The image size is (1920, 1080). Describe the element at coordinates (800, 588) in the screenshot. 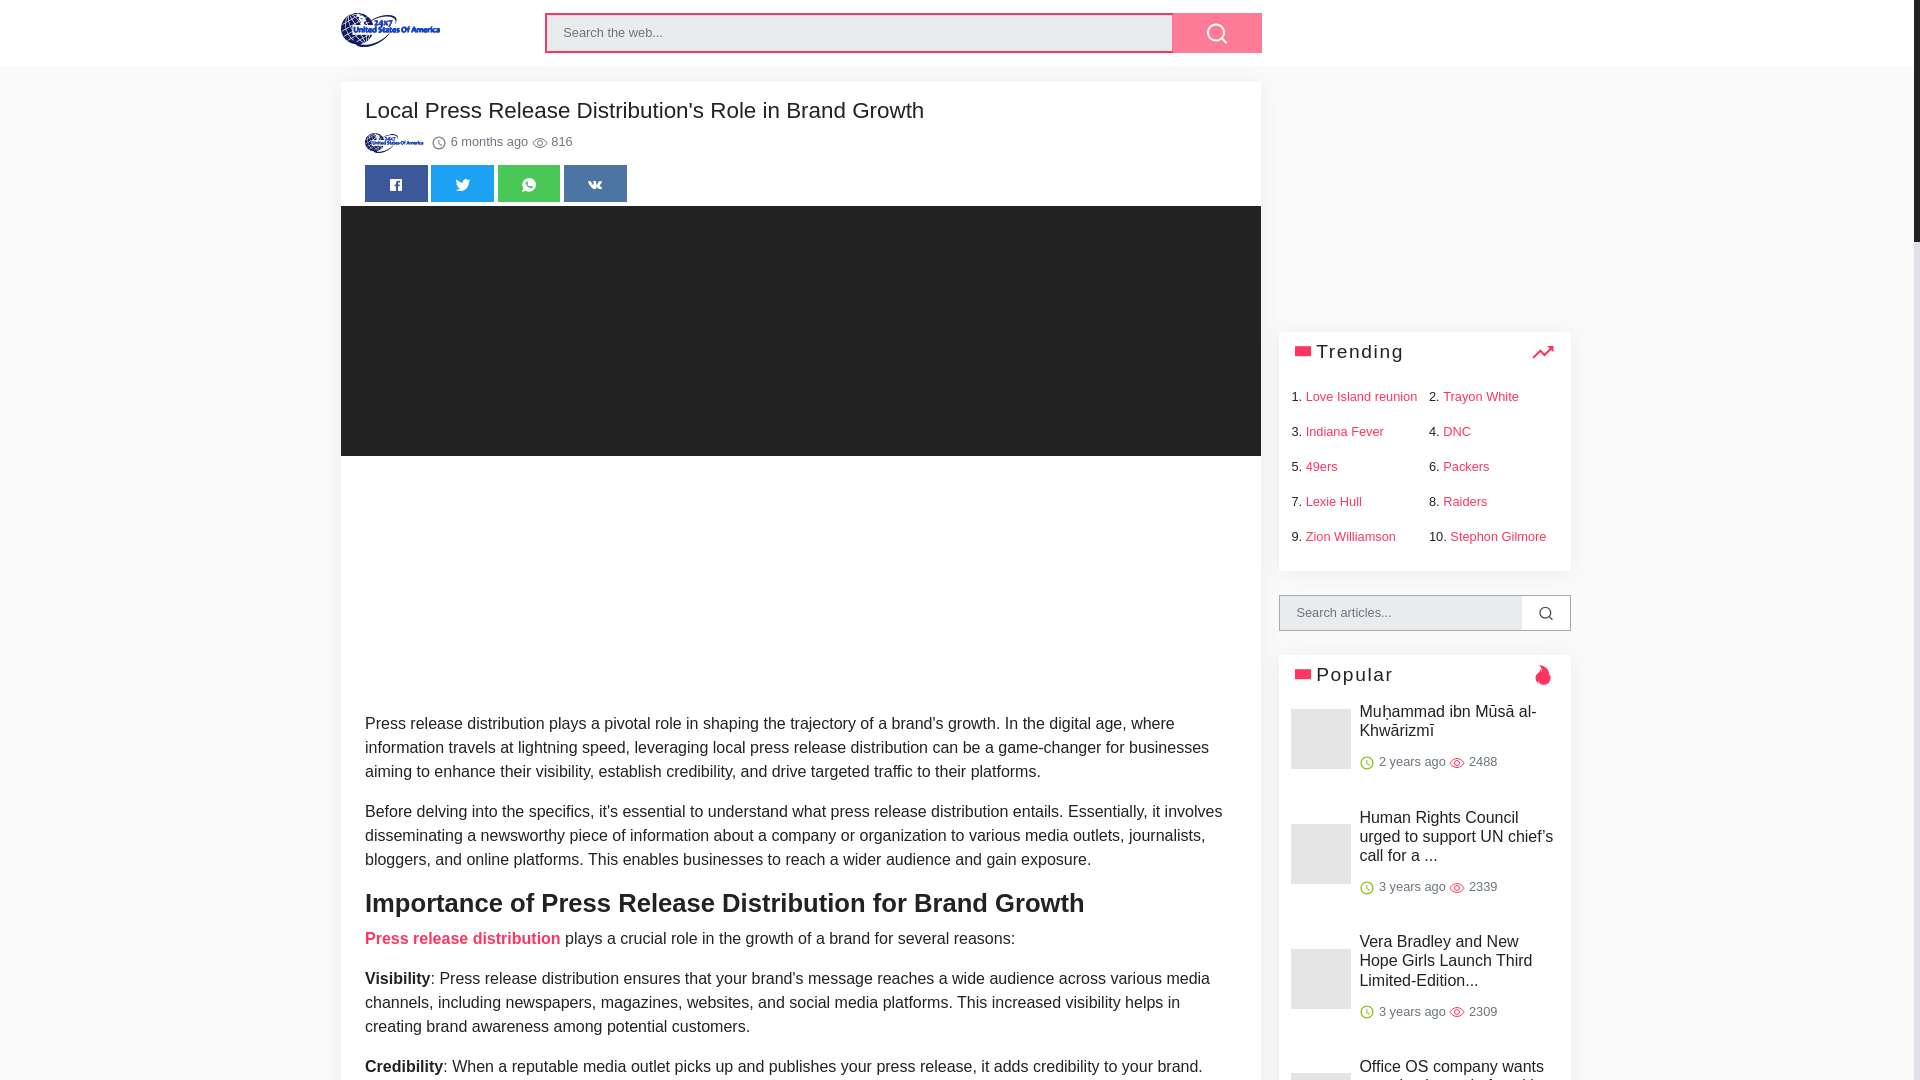

I see `Advertisement` at that location.